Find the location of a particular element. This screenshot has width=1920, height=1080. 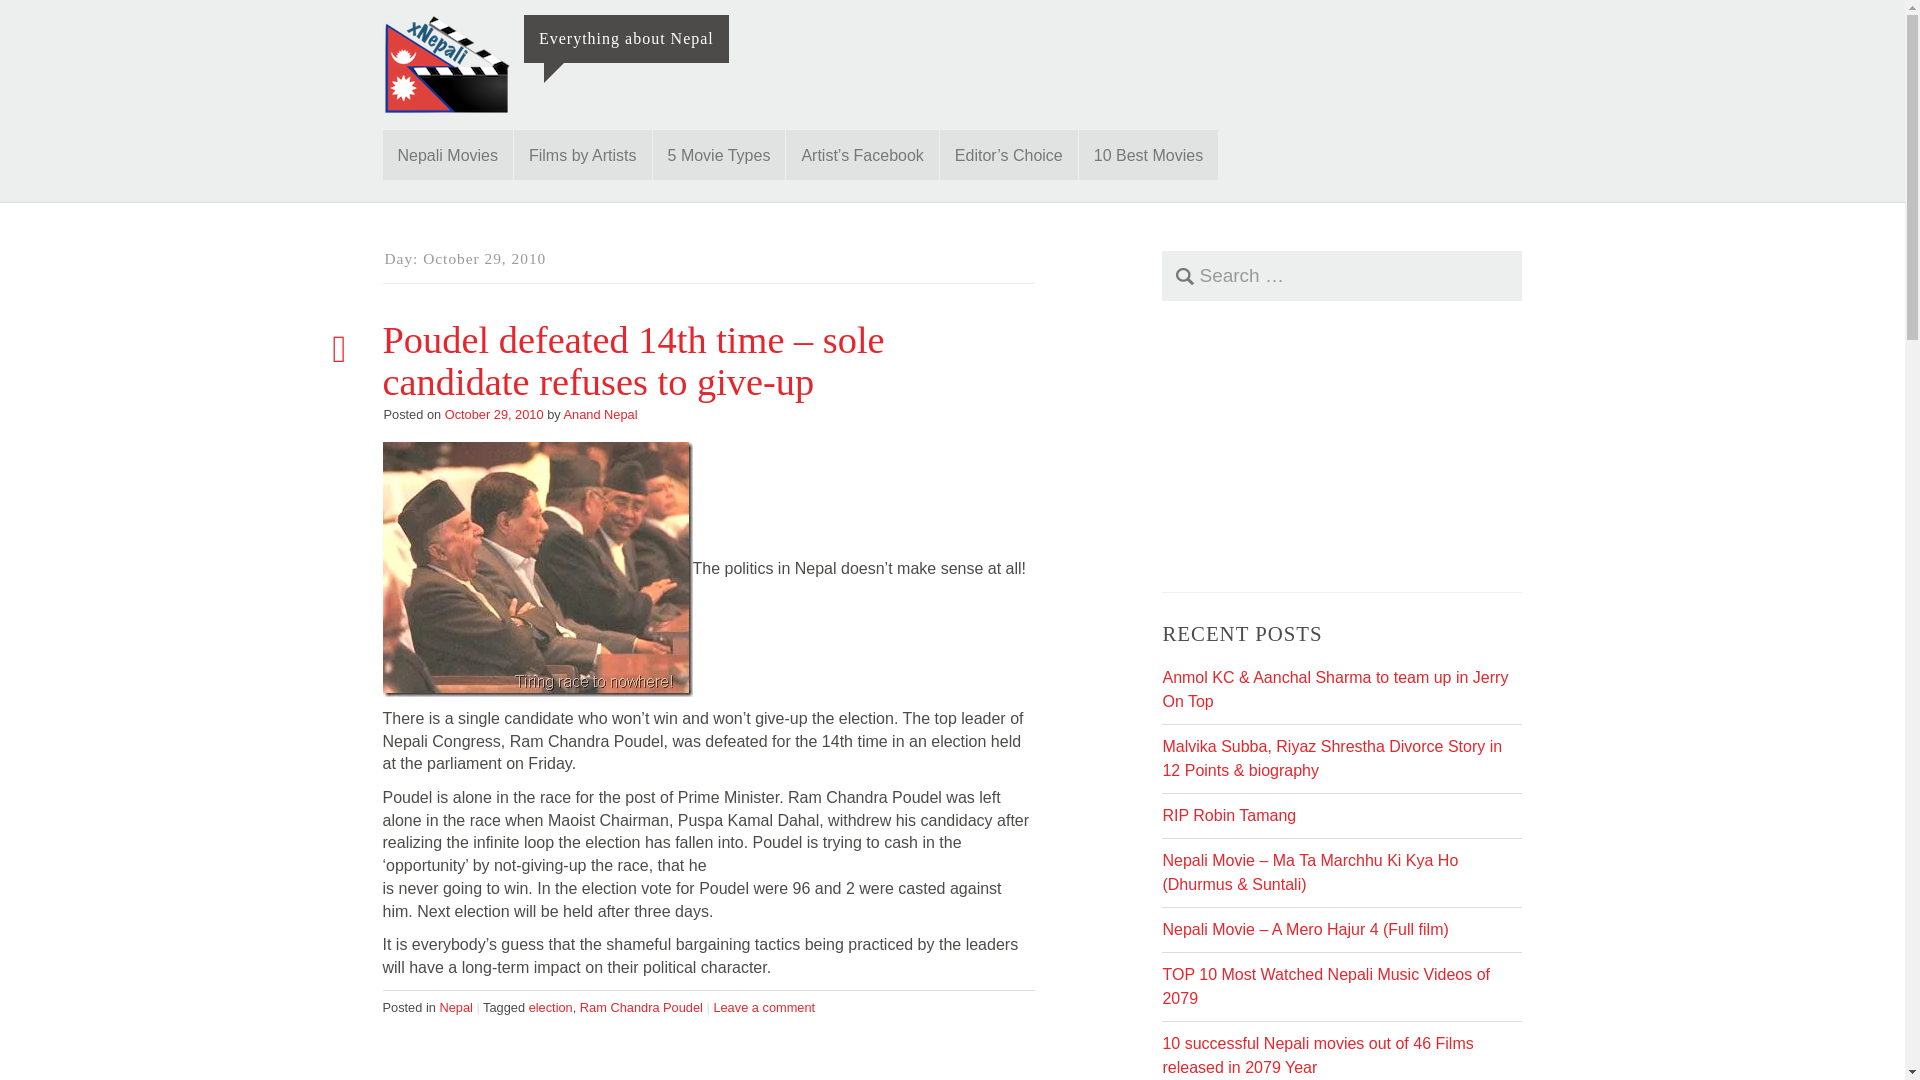

election is located at coordinates (550, 1008).